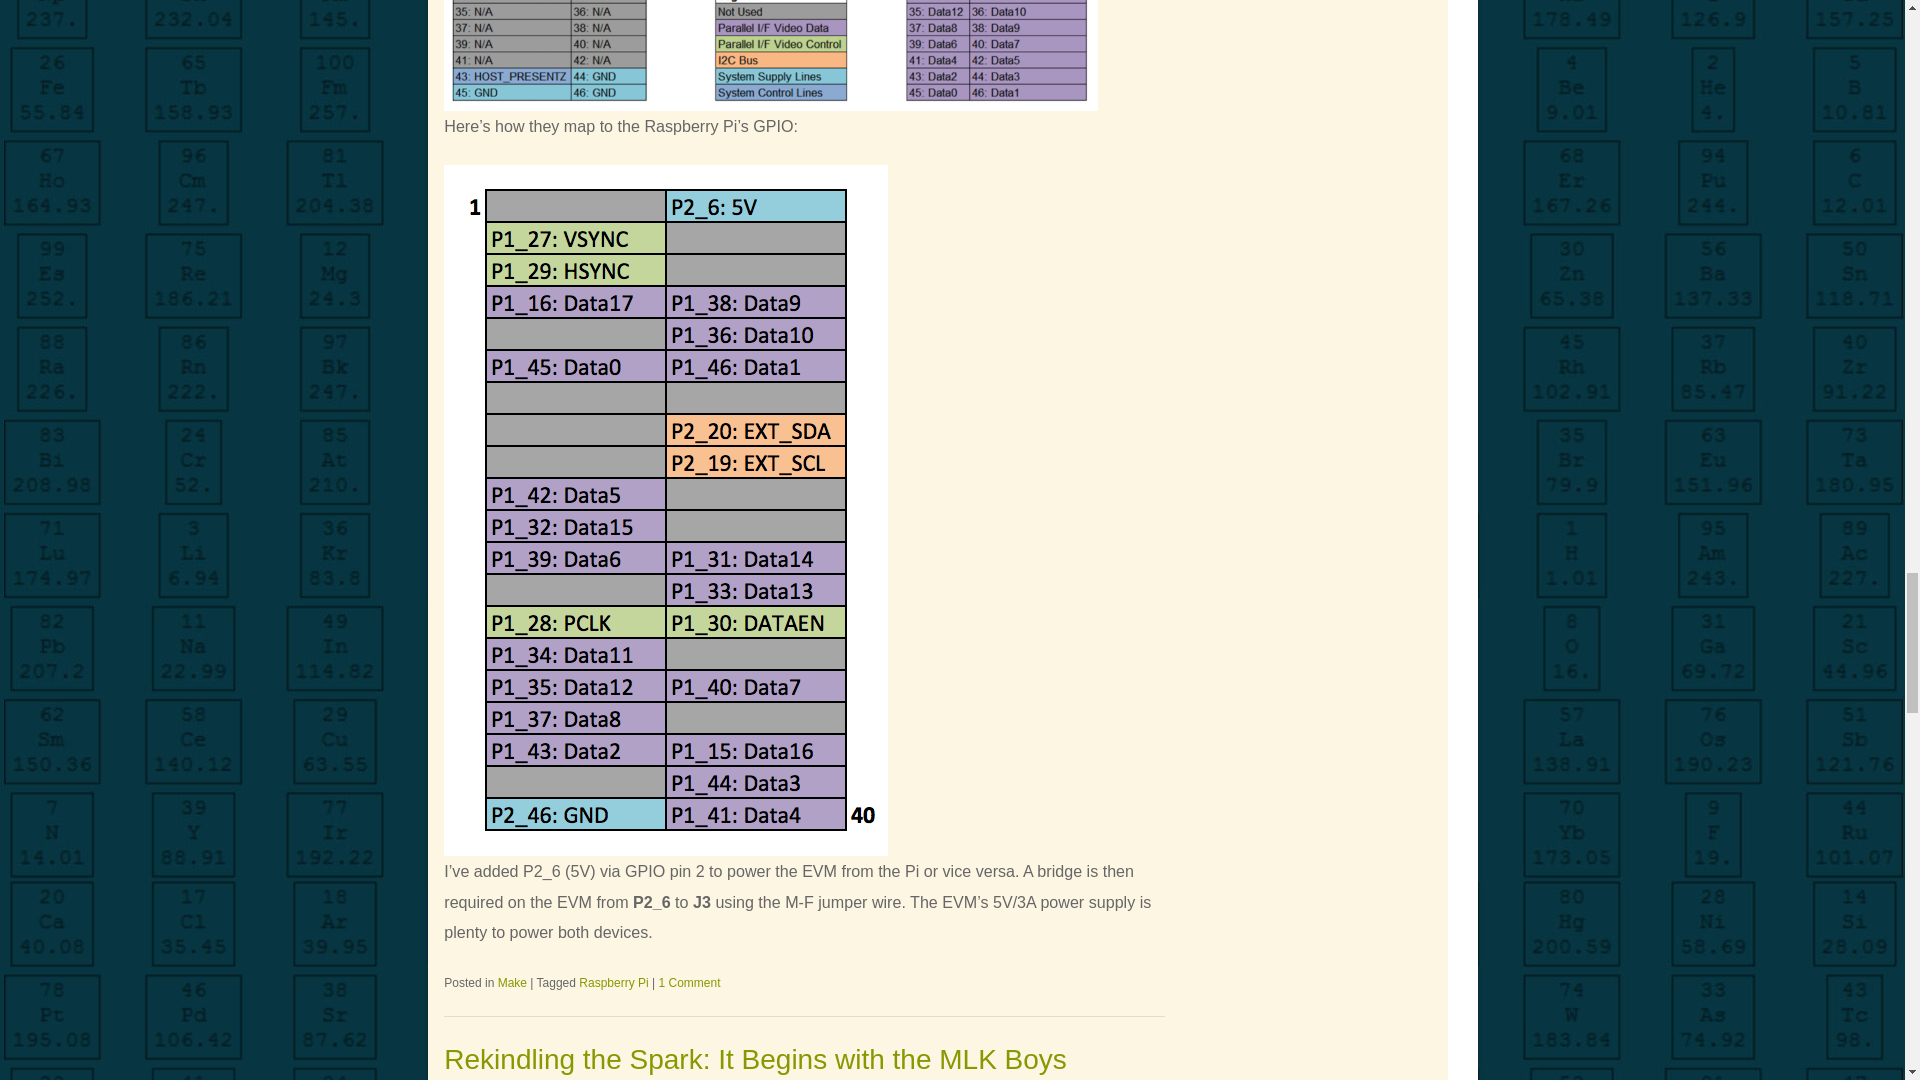 The height and width of the screenshot is (1080, 1920). I want to click on 1 Comment, so click(689, 984).